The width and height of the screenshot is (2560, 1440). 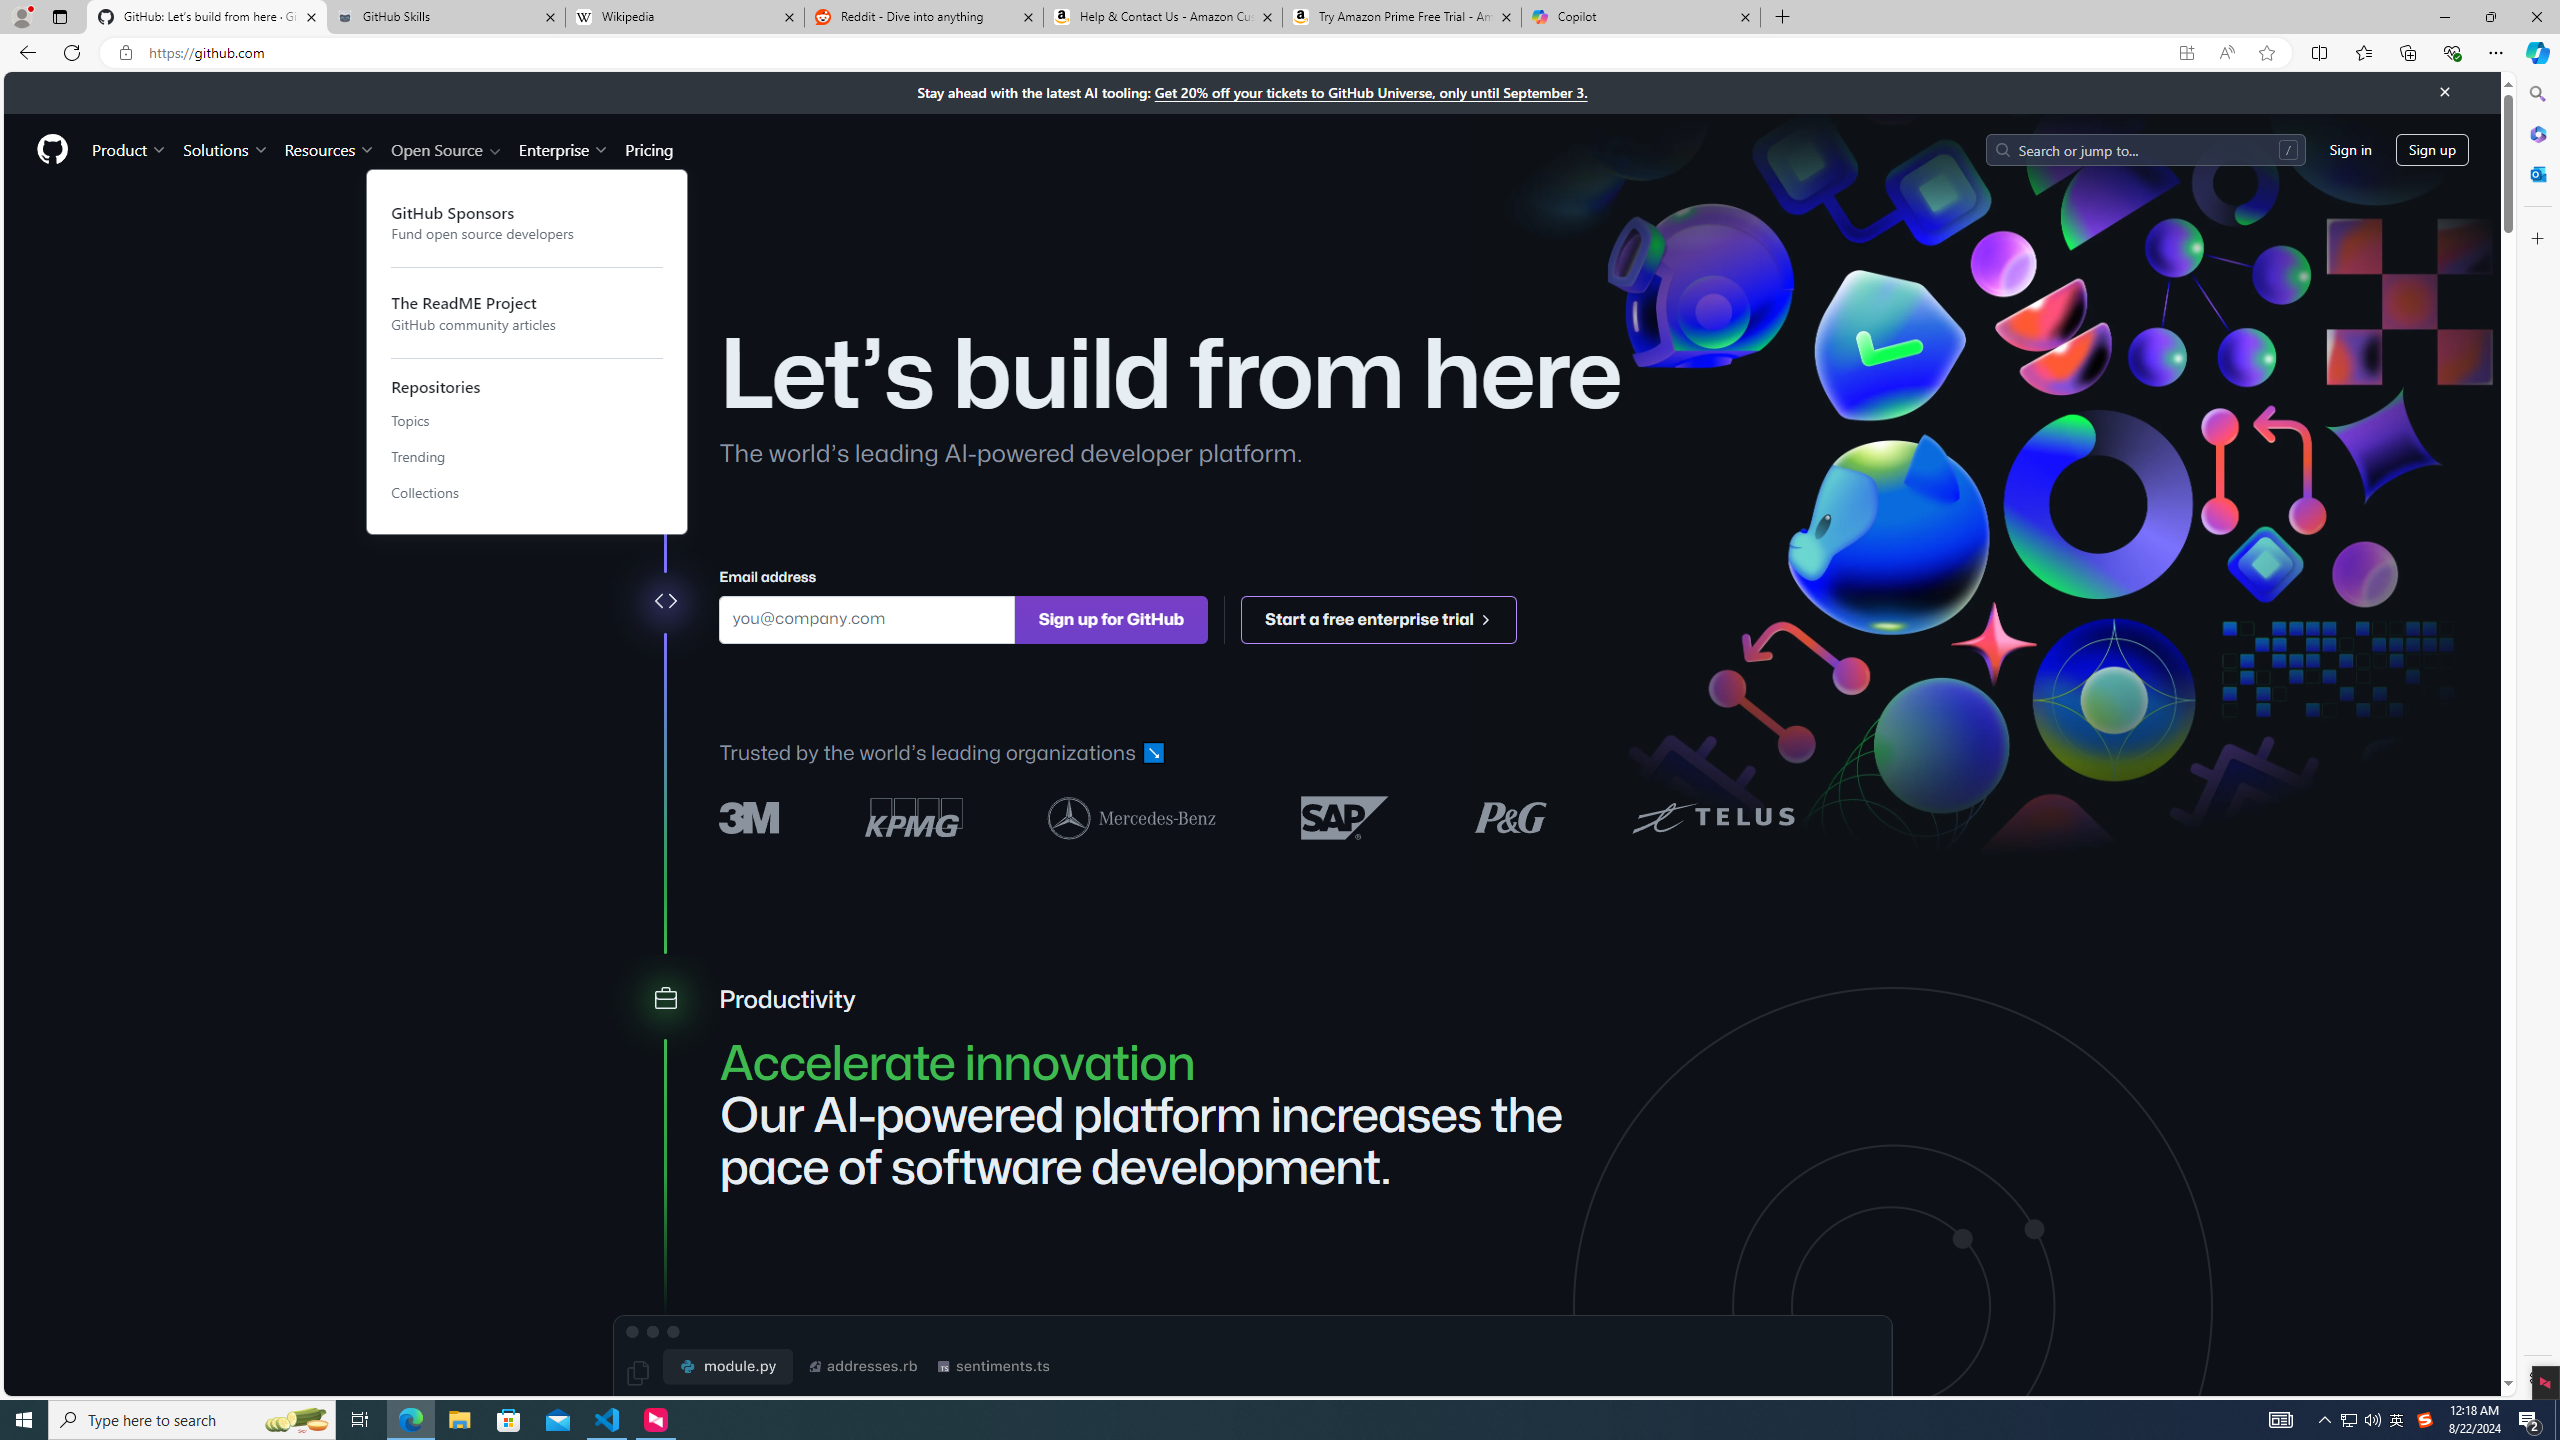 What do you see at coordinates (1132, 816) in the screenshot?
I see `Mercedes-Benz logo` at bounding box center [1132, 816].